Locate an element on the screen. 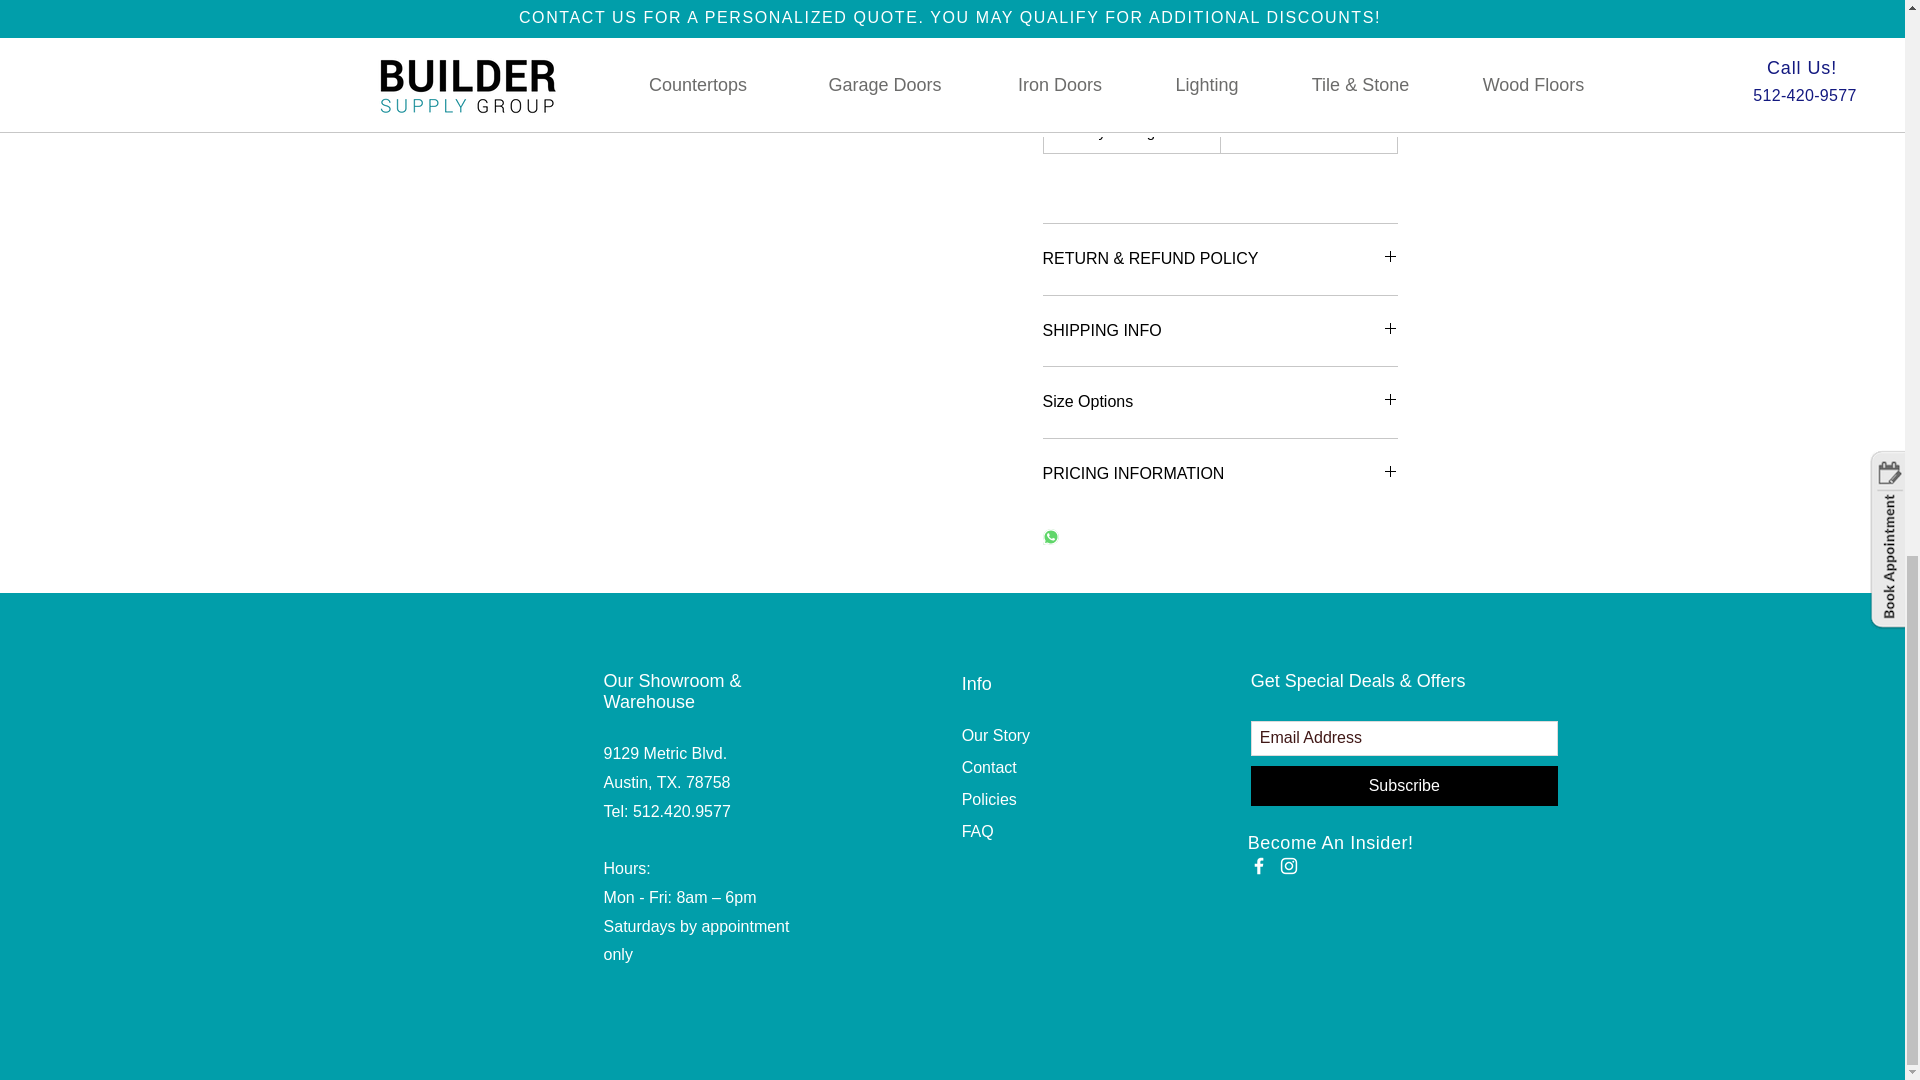 Image resolution: width=1920 pixels, height=1080 pixels. Subscribe is located at coordinates (1404, 785).